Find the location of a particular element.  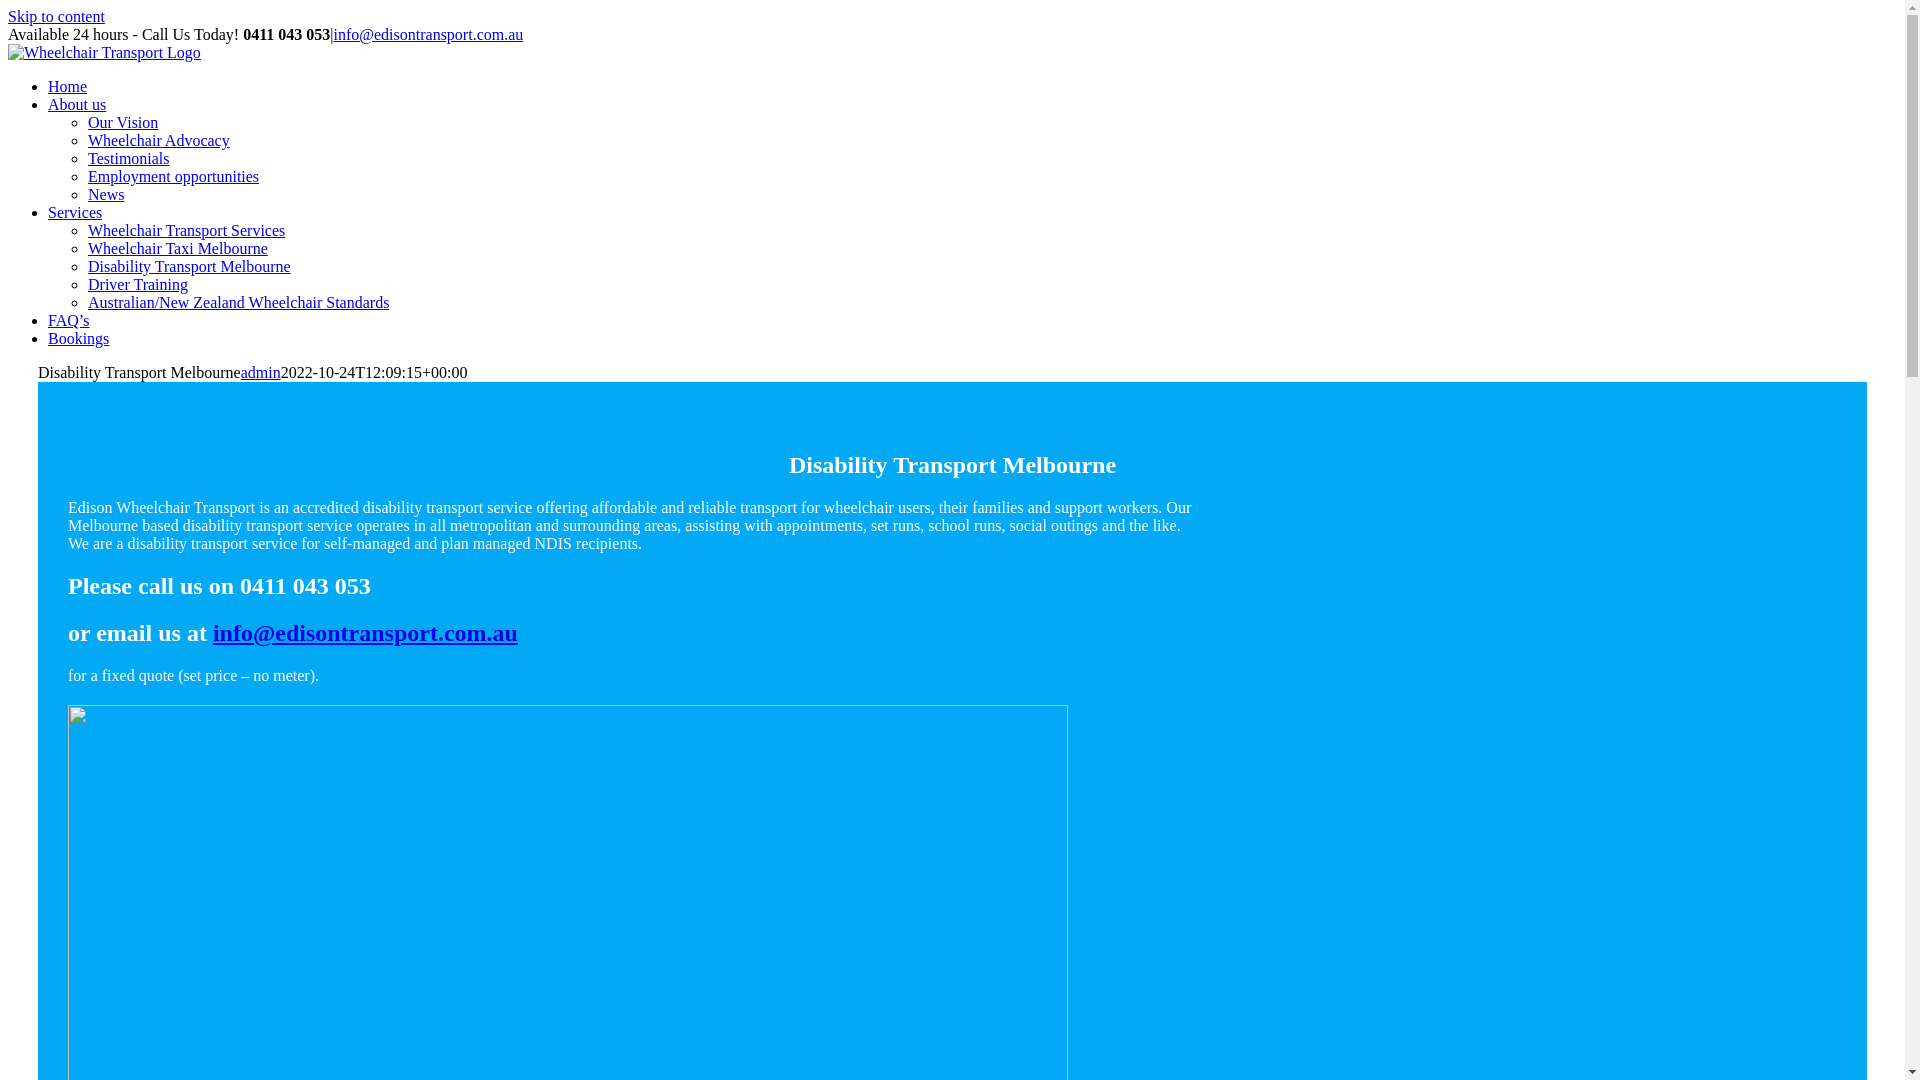

About us is located at coordinates (77, 104).